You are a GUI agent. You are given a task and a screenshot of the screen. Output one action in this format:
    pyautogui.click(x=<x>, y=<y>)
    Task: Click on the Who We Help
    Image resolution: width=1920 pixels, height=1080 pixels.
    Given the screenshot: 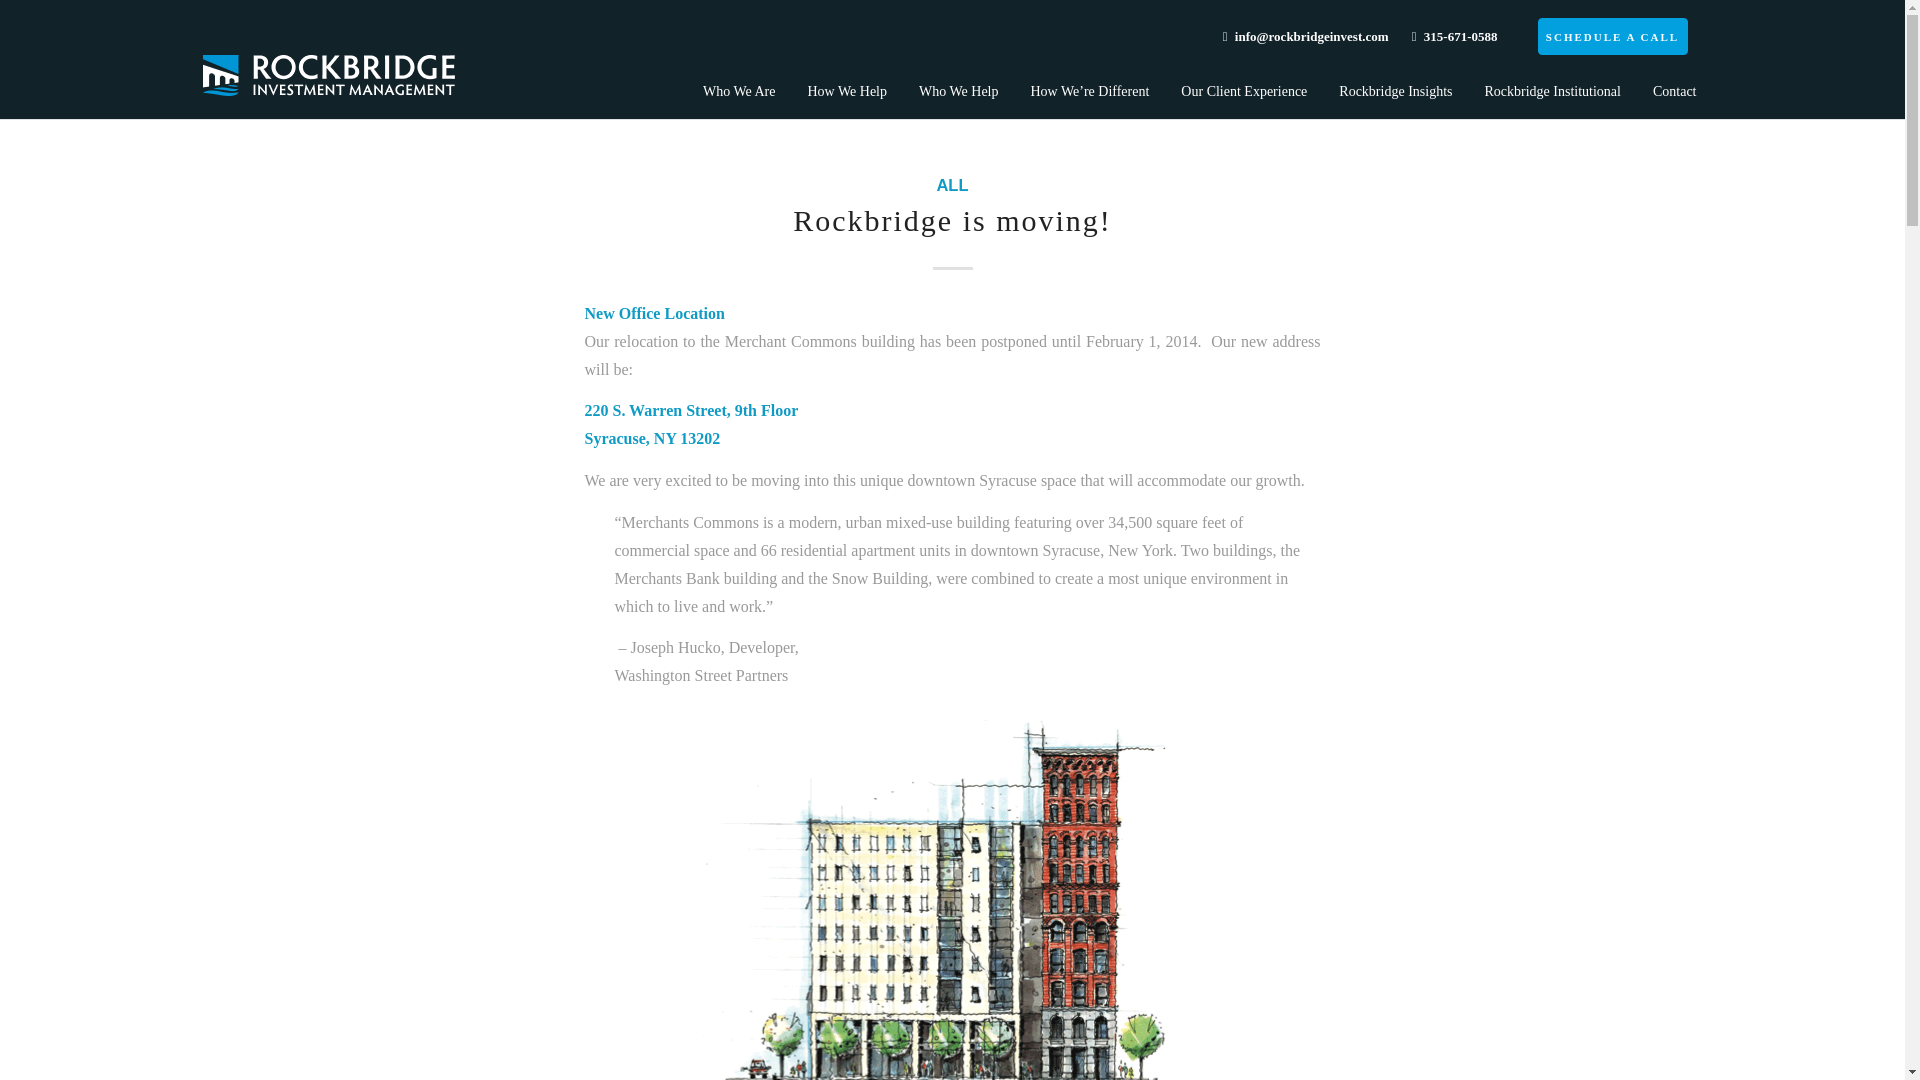 What is the action you would take?
    pyautogui.click(x=958, y=92)
    